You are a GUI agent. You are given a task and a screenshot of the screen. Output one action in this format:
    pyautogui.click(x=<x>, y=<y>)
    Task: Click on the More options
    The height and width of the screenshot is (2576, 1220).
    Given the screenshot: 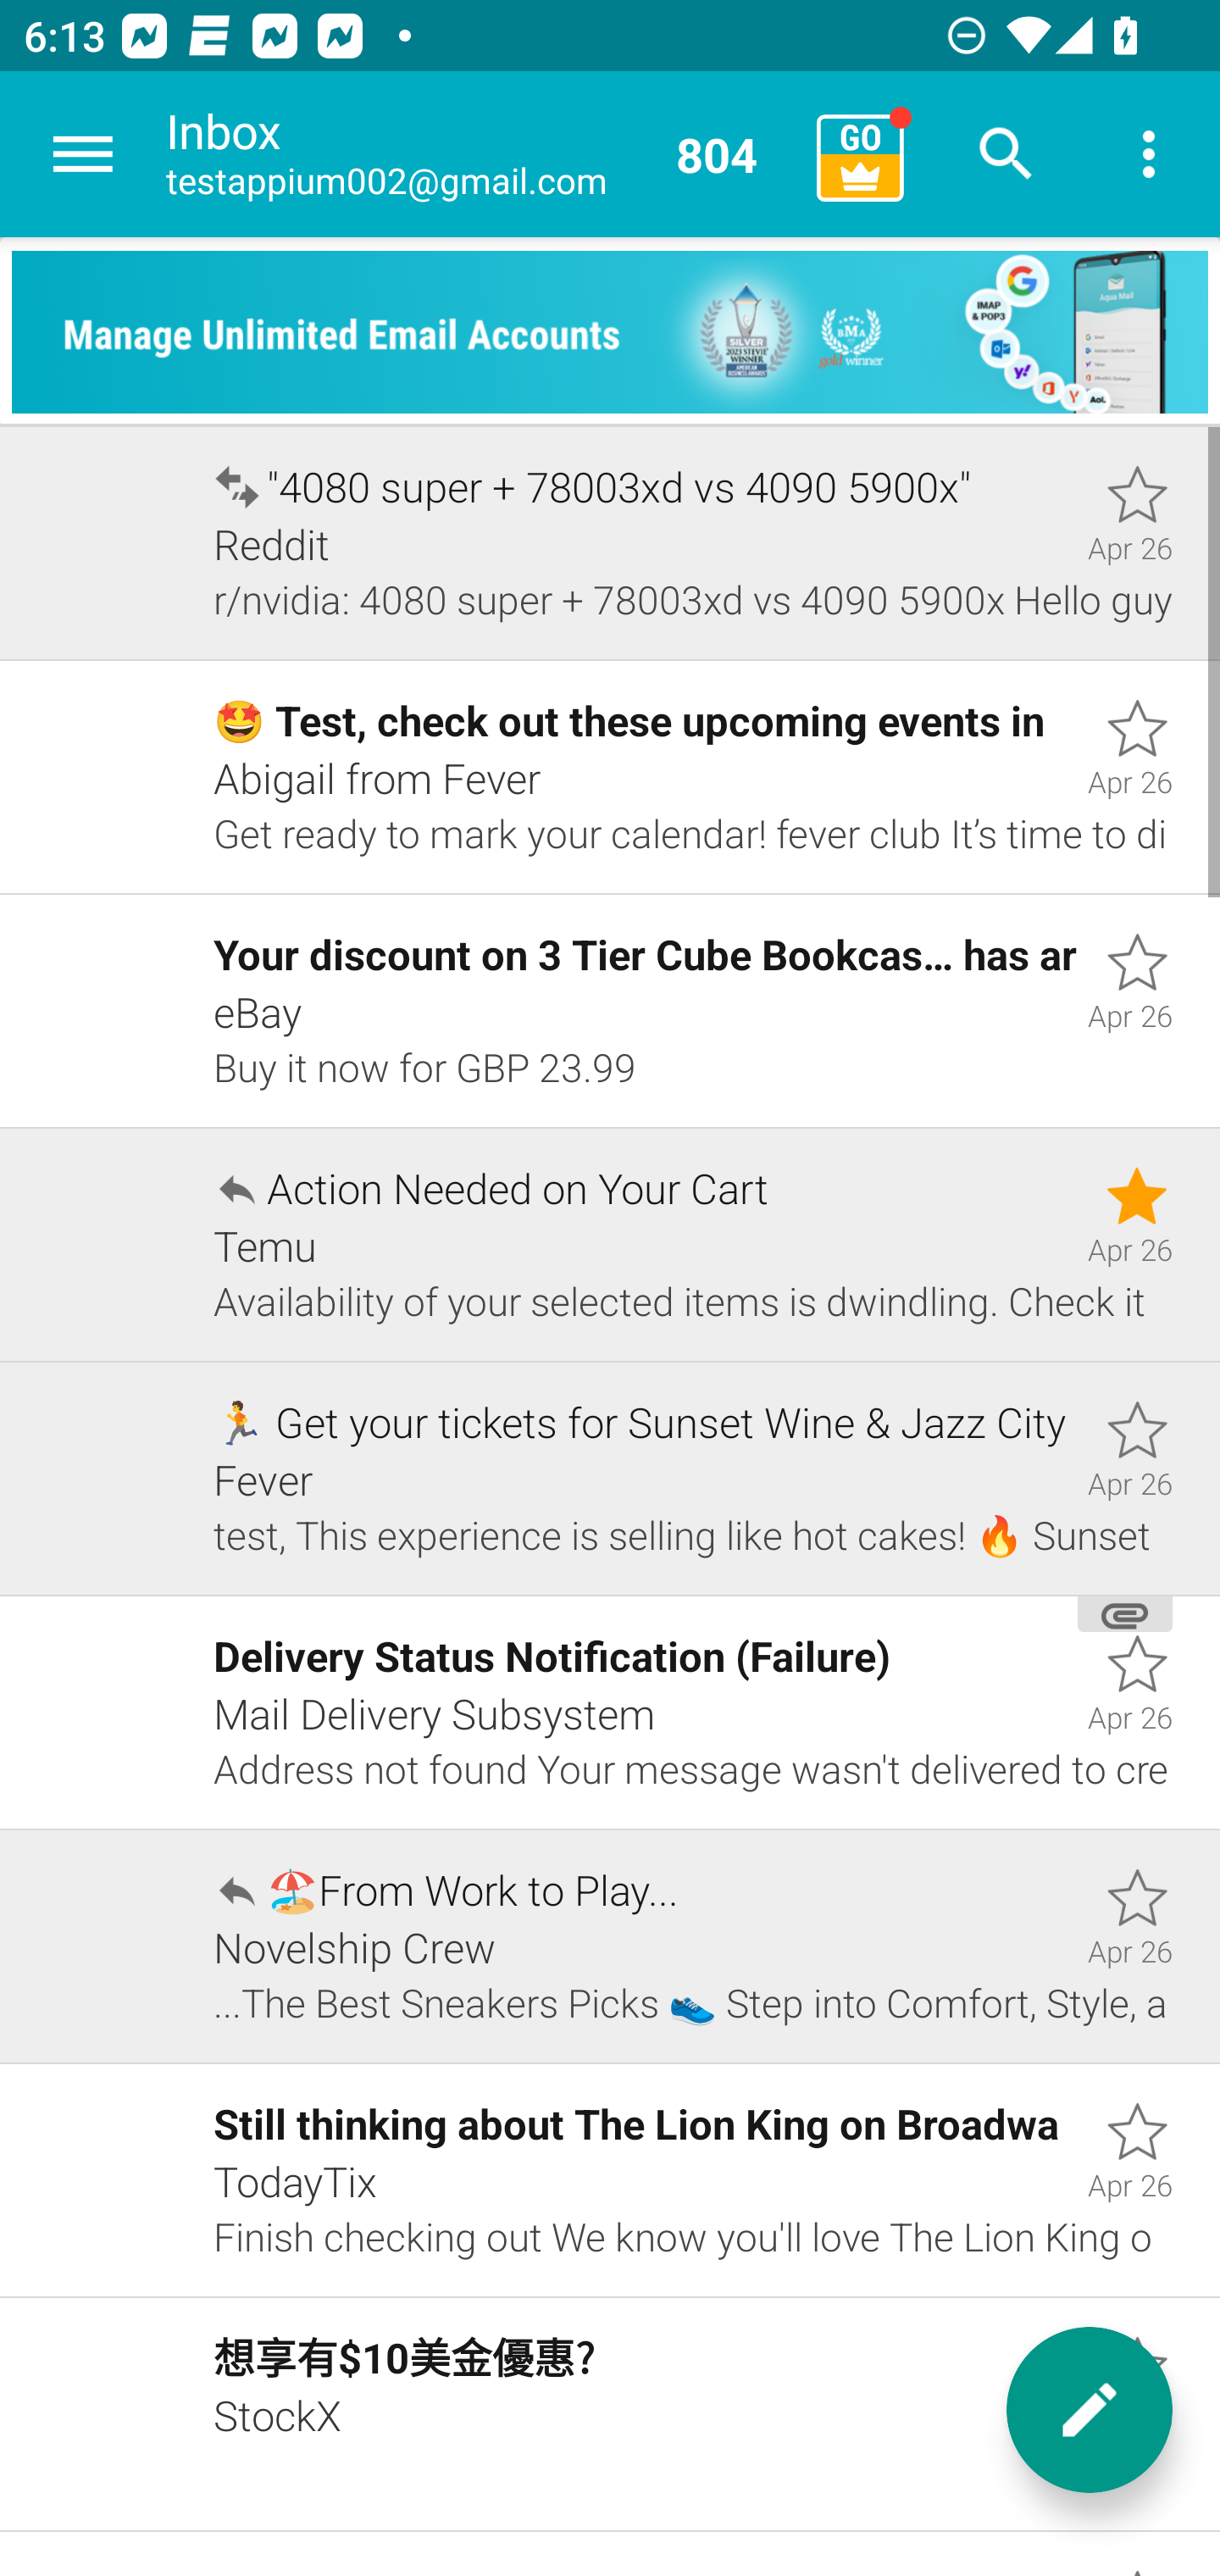 What is the action you would take?
    pyautogui.click(x=1149, y=154)
    